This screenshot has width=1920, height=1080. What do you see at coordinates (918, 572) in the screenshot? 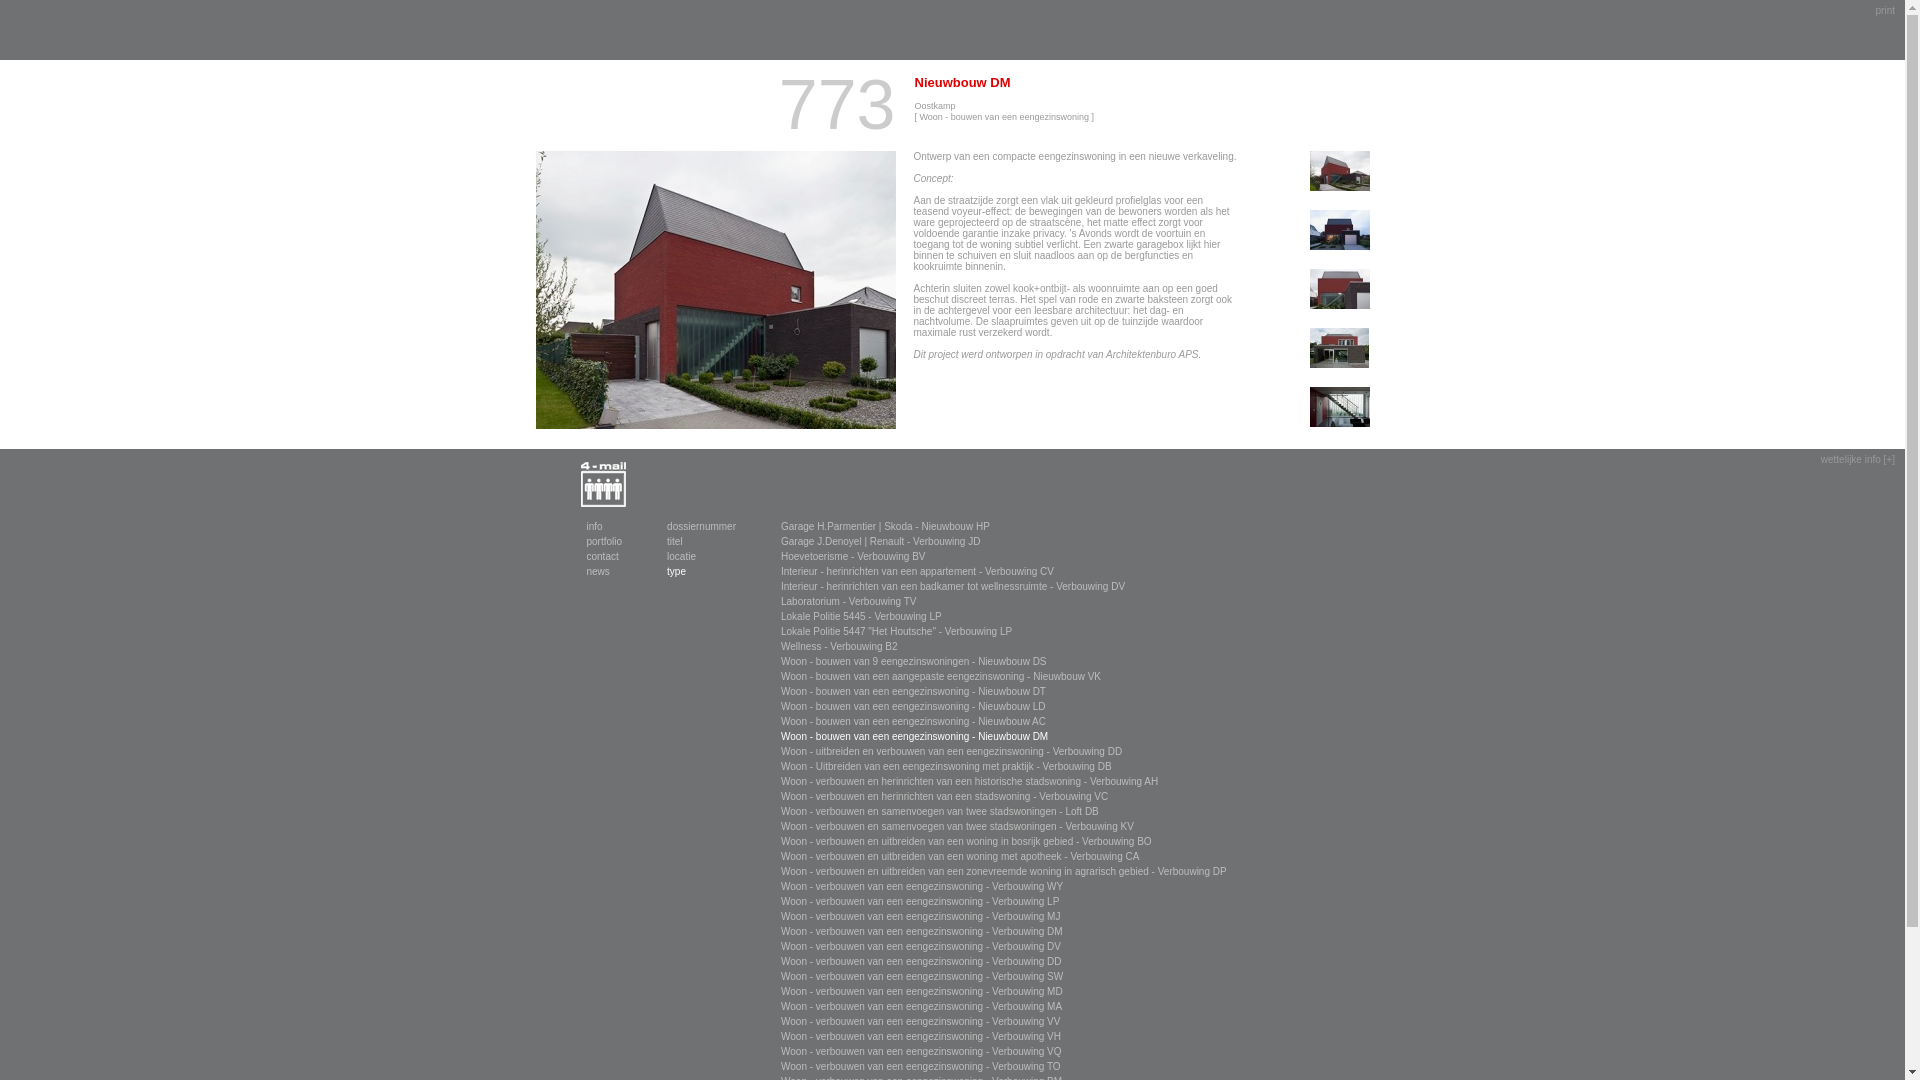
I see `Interieur - herinrichten van een appartement - Verbouwing CV` at bounding box center [918, 572].